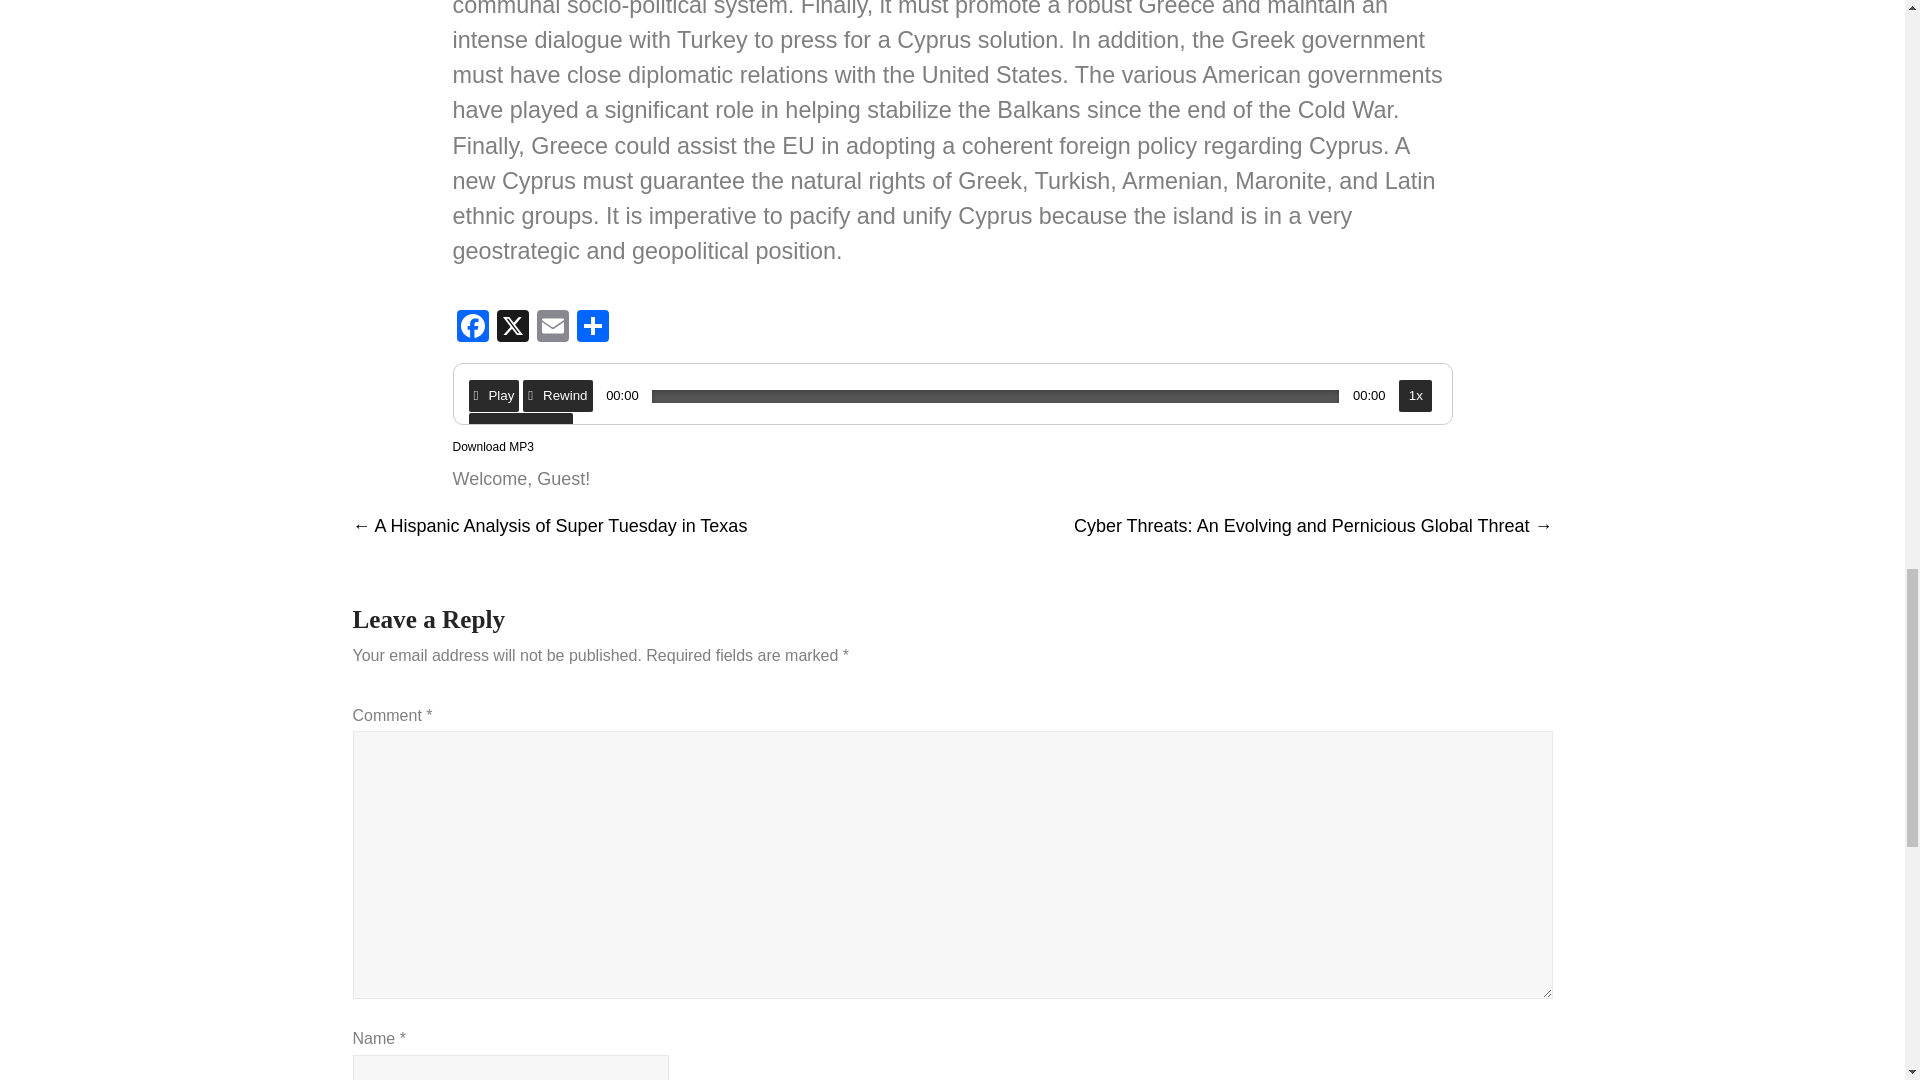  I want to click on Email, so click(552, 328).